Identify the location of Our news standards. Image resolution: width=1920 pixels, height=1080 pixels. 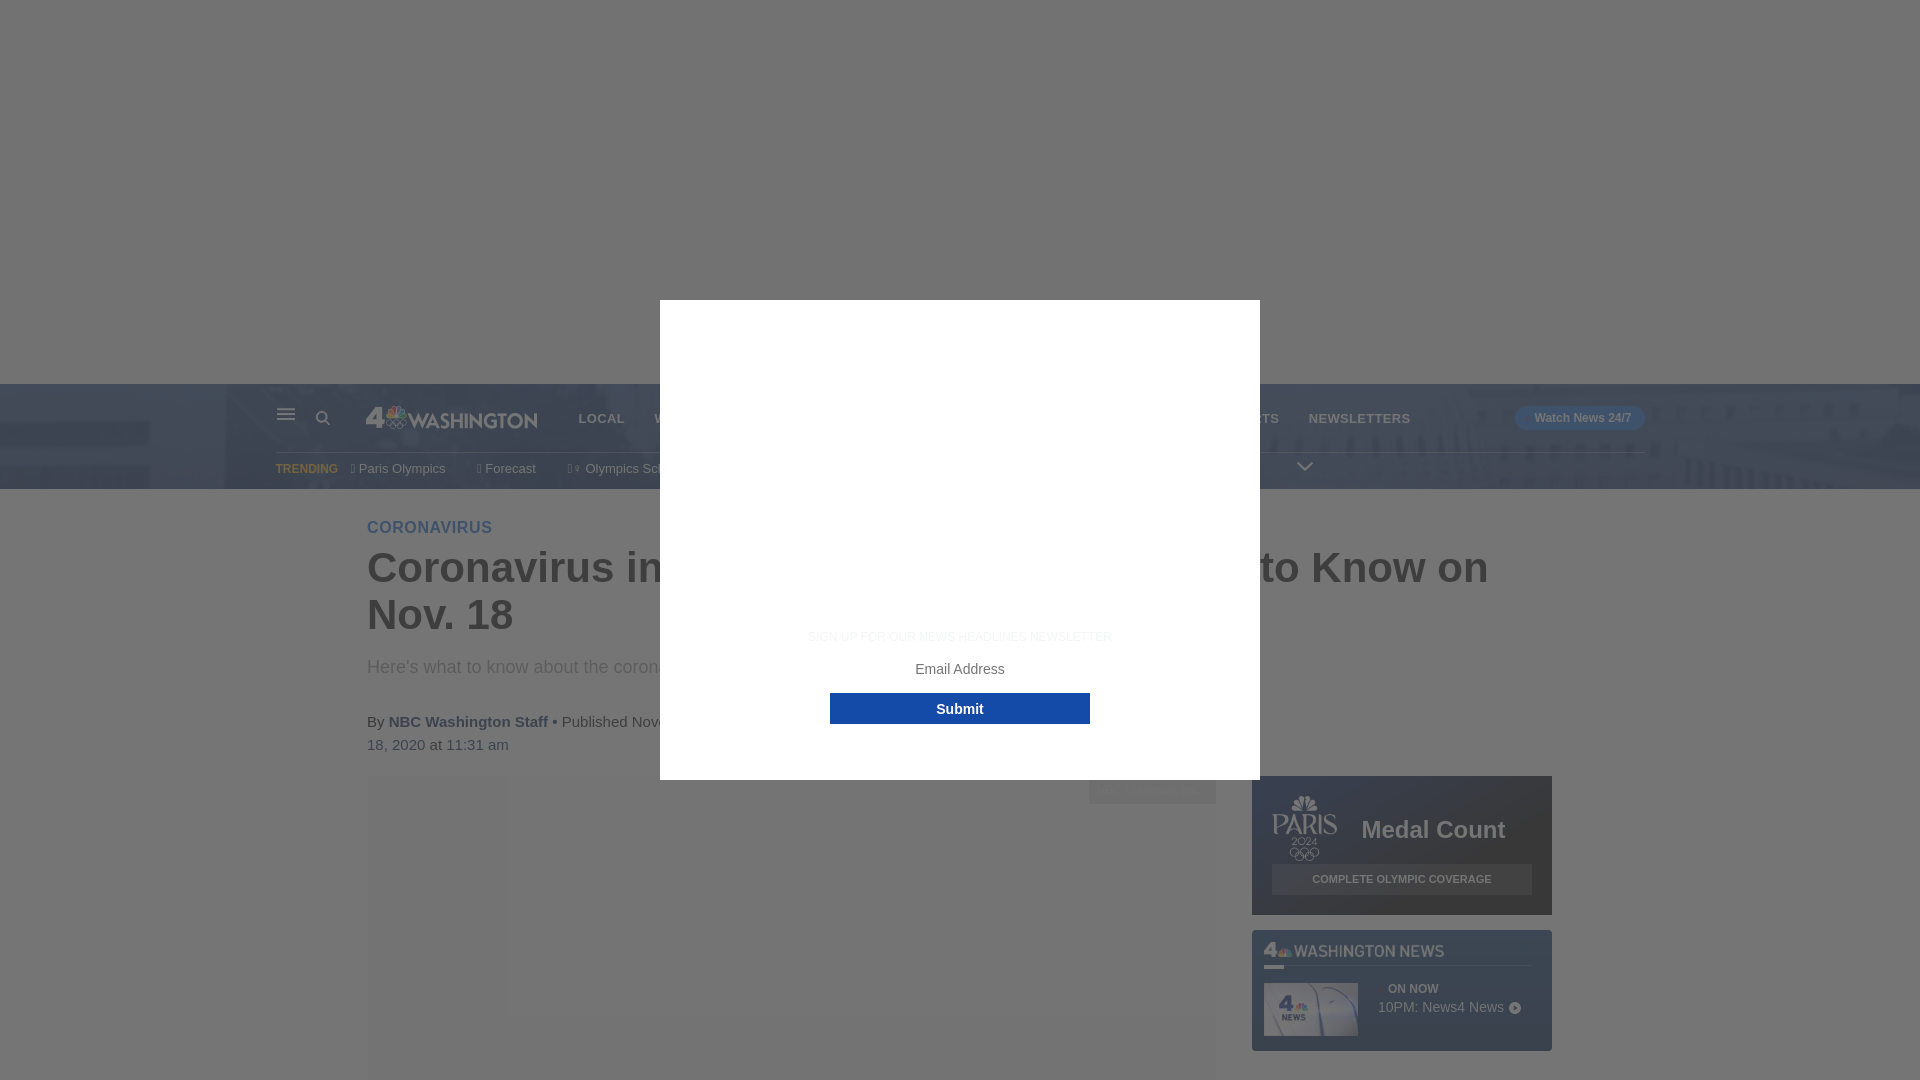
(1190, 468).